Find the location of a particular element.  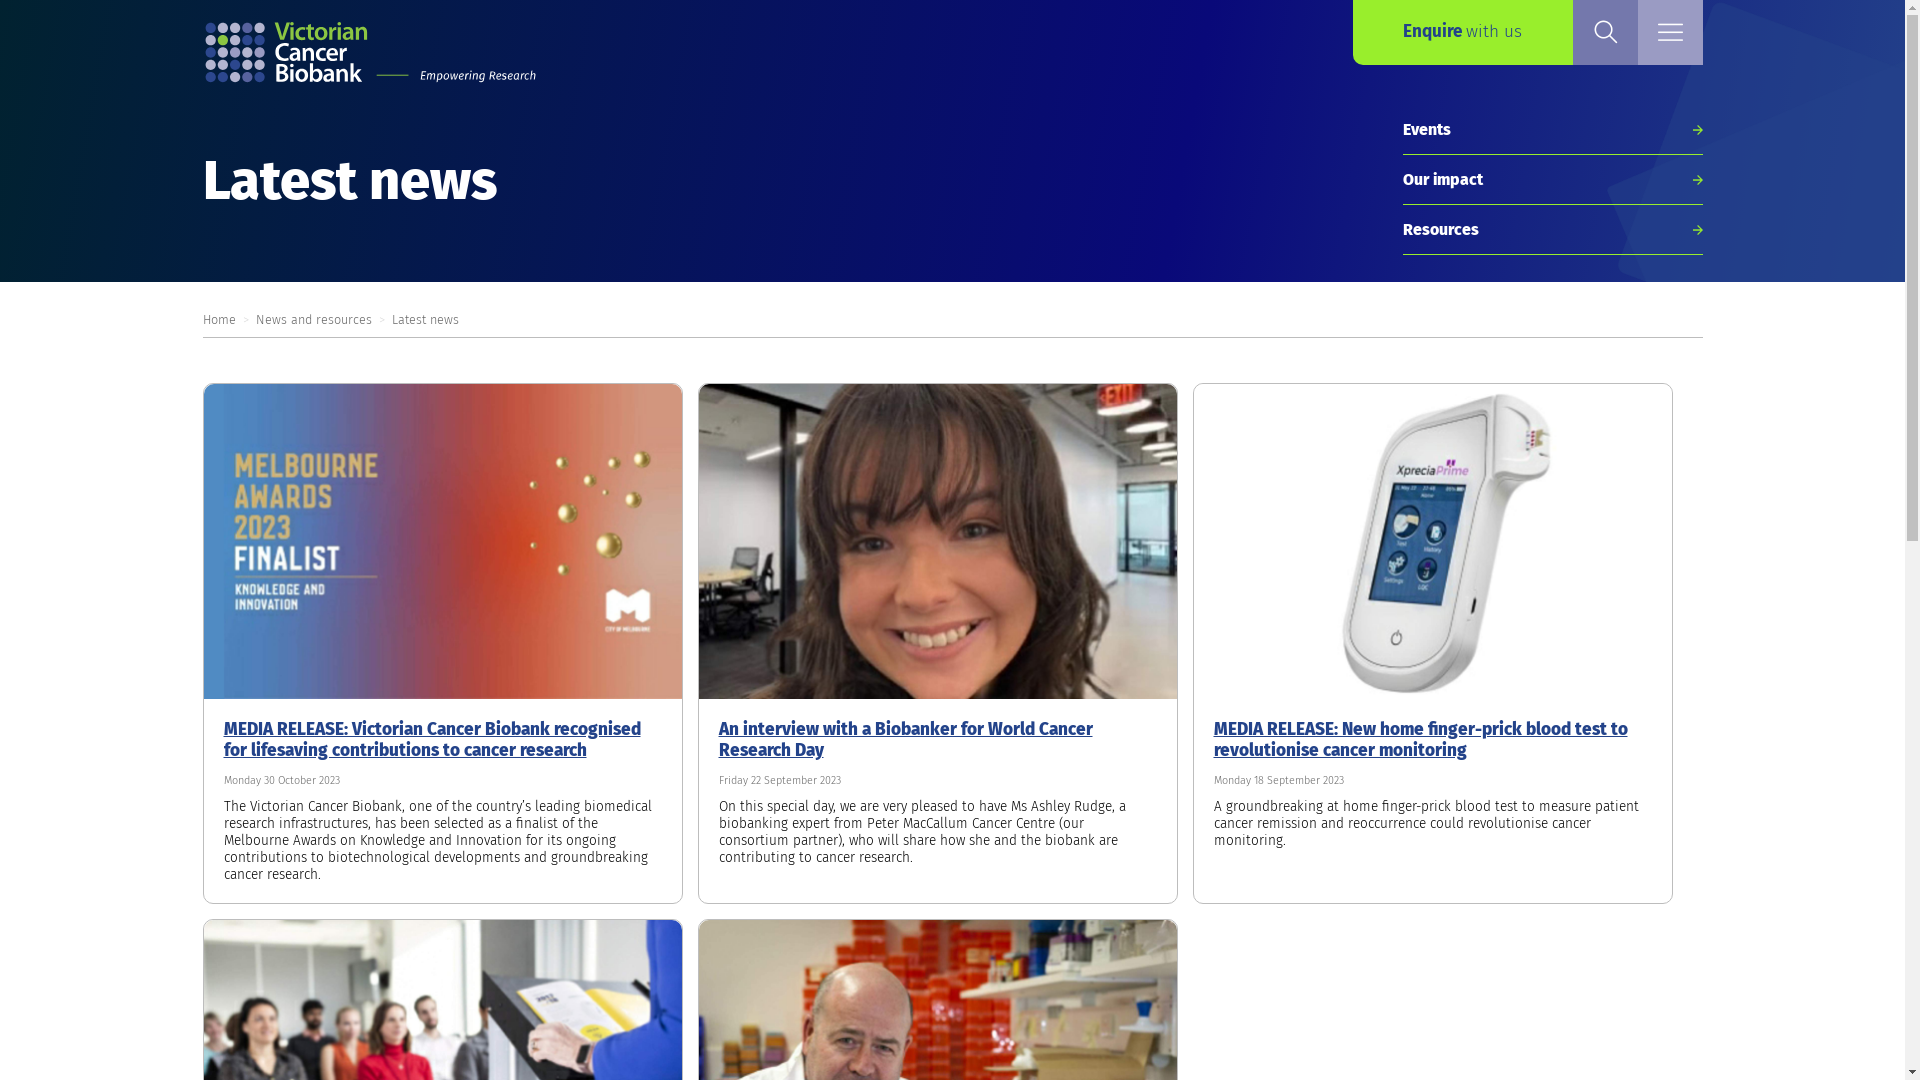

An interview with a Biobanker for World Cancer Research Day is located at coordinates (905, 740).